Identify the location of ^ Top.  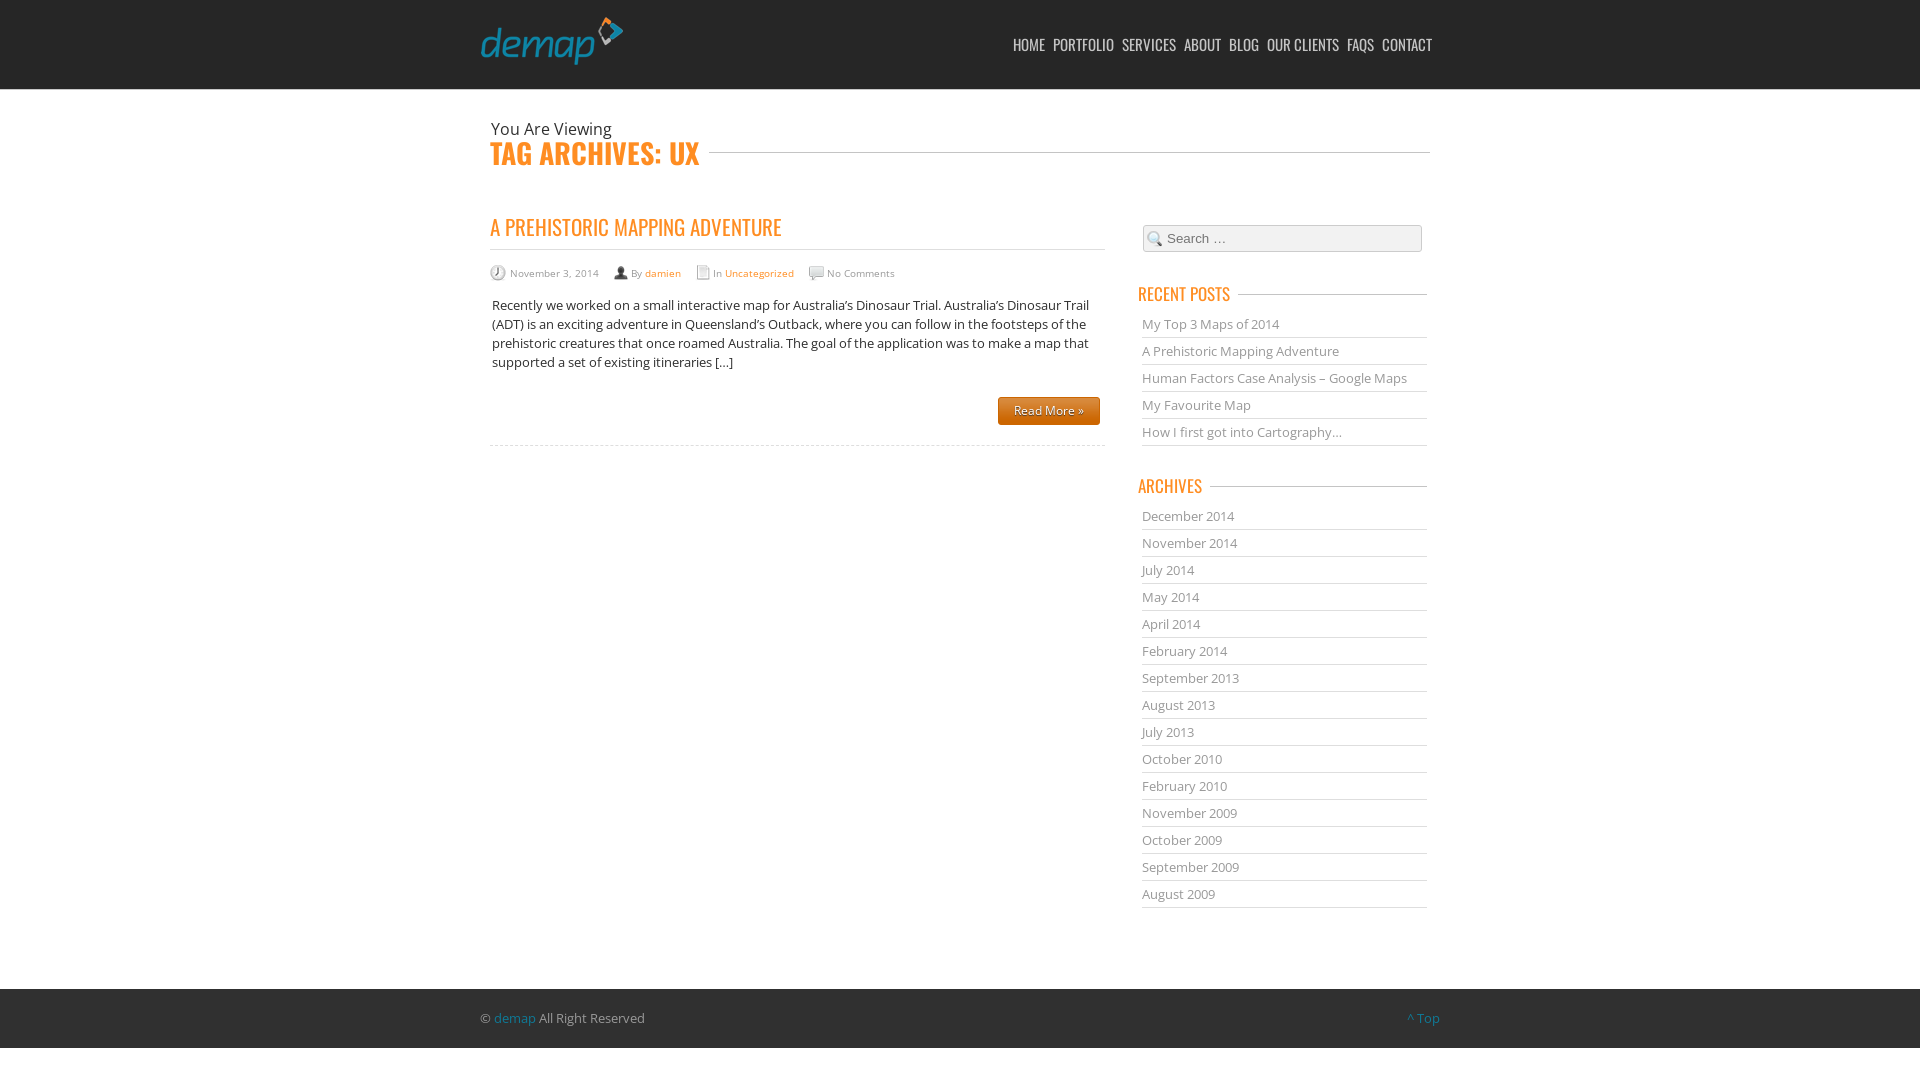
(1424, 1018).